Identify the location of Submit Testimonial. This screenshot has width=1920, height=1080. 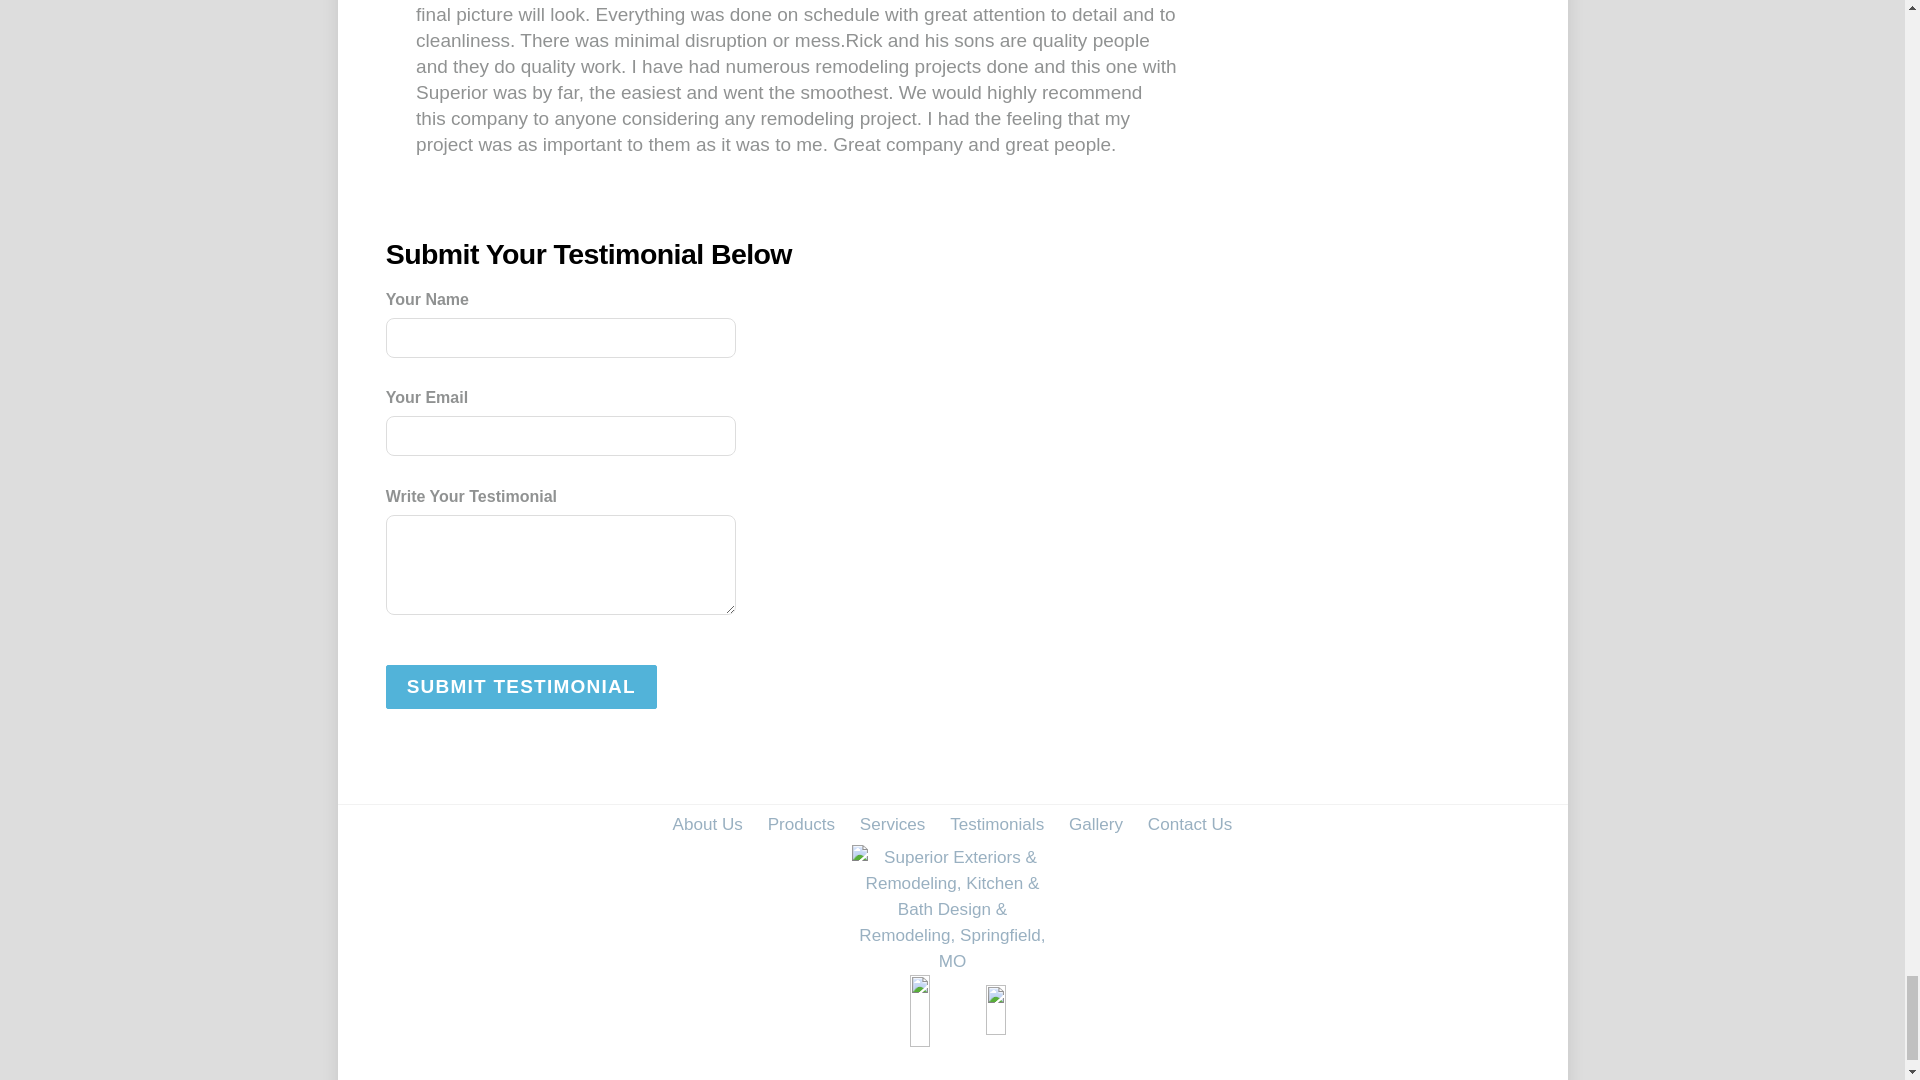
(520, 686).